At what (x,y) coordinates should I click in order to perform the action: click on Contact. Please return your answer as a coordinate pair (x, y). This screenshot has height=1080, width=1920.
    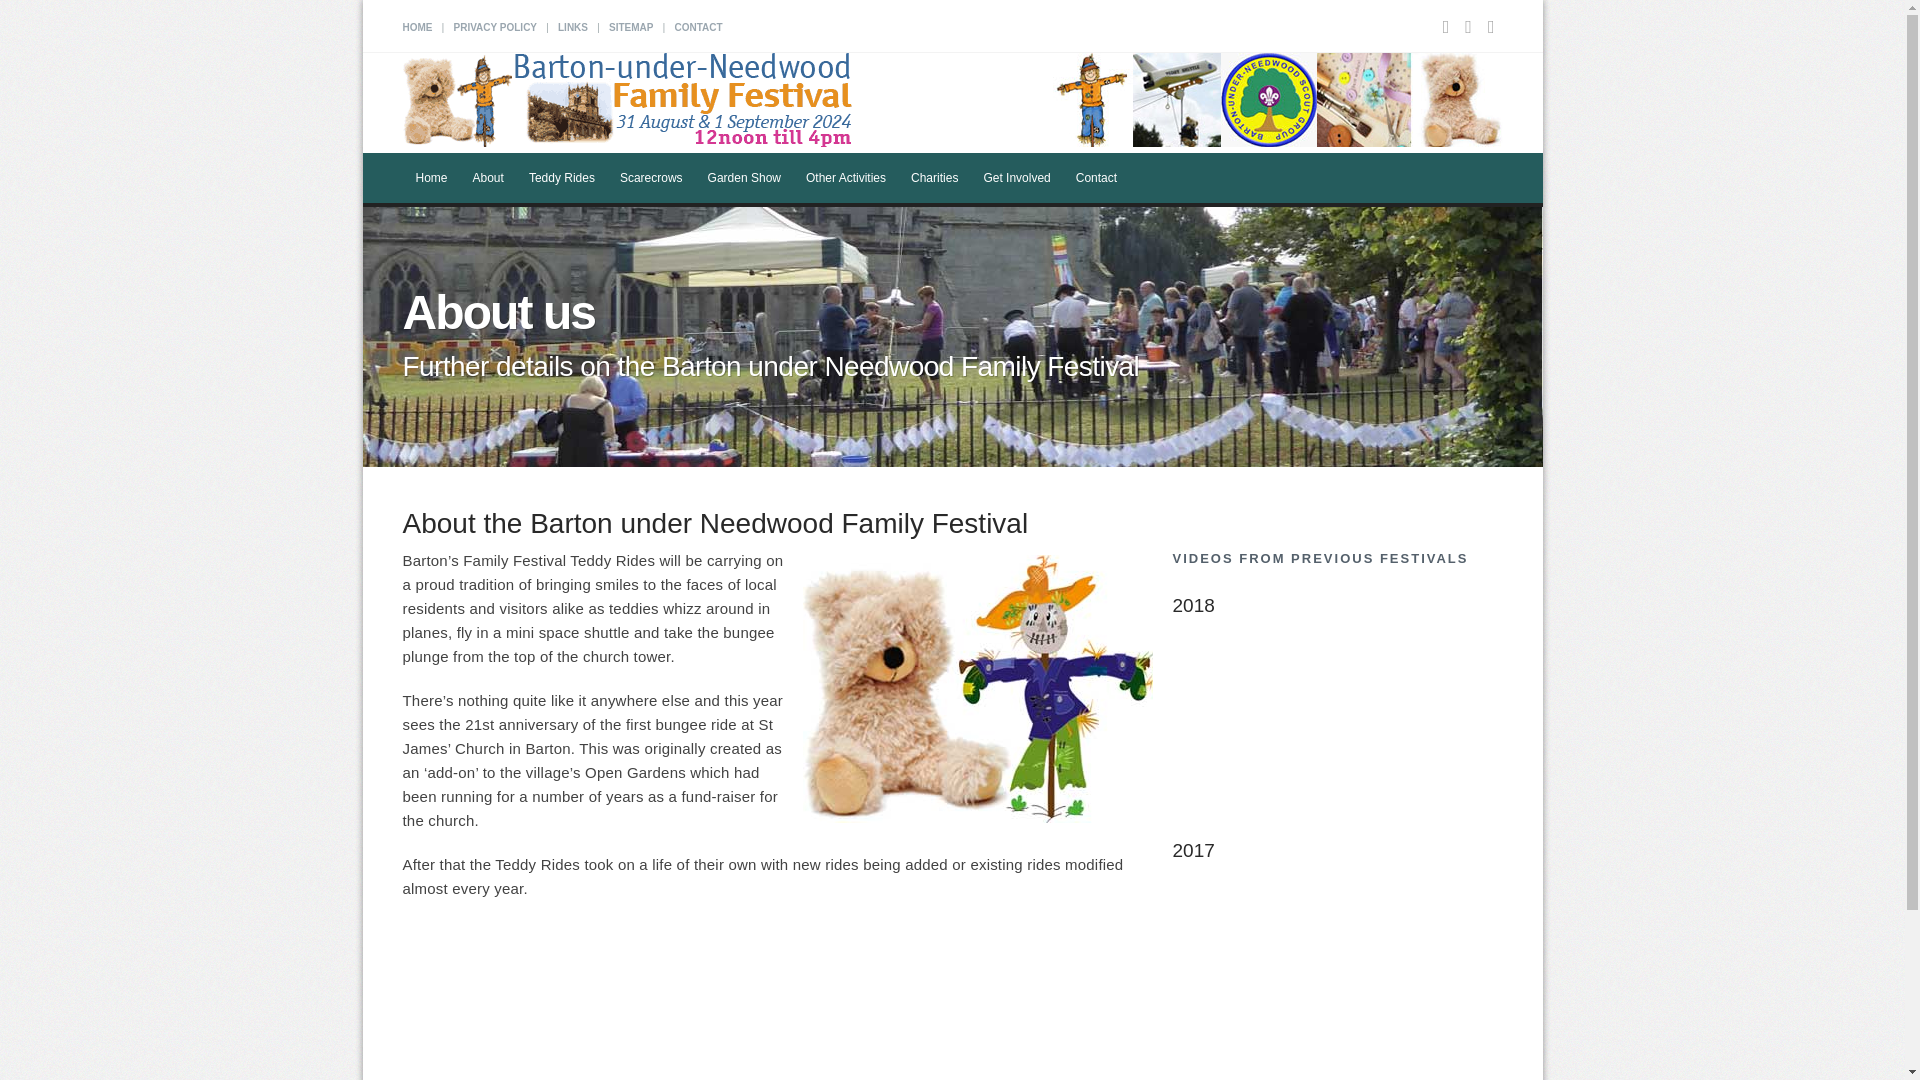
    Looking at the image, I should click on (1096, 178).